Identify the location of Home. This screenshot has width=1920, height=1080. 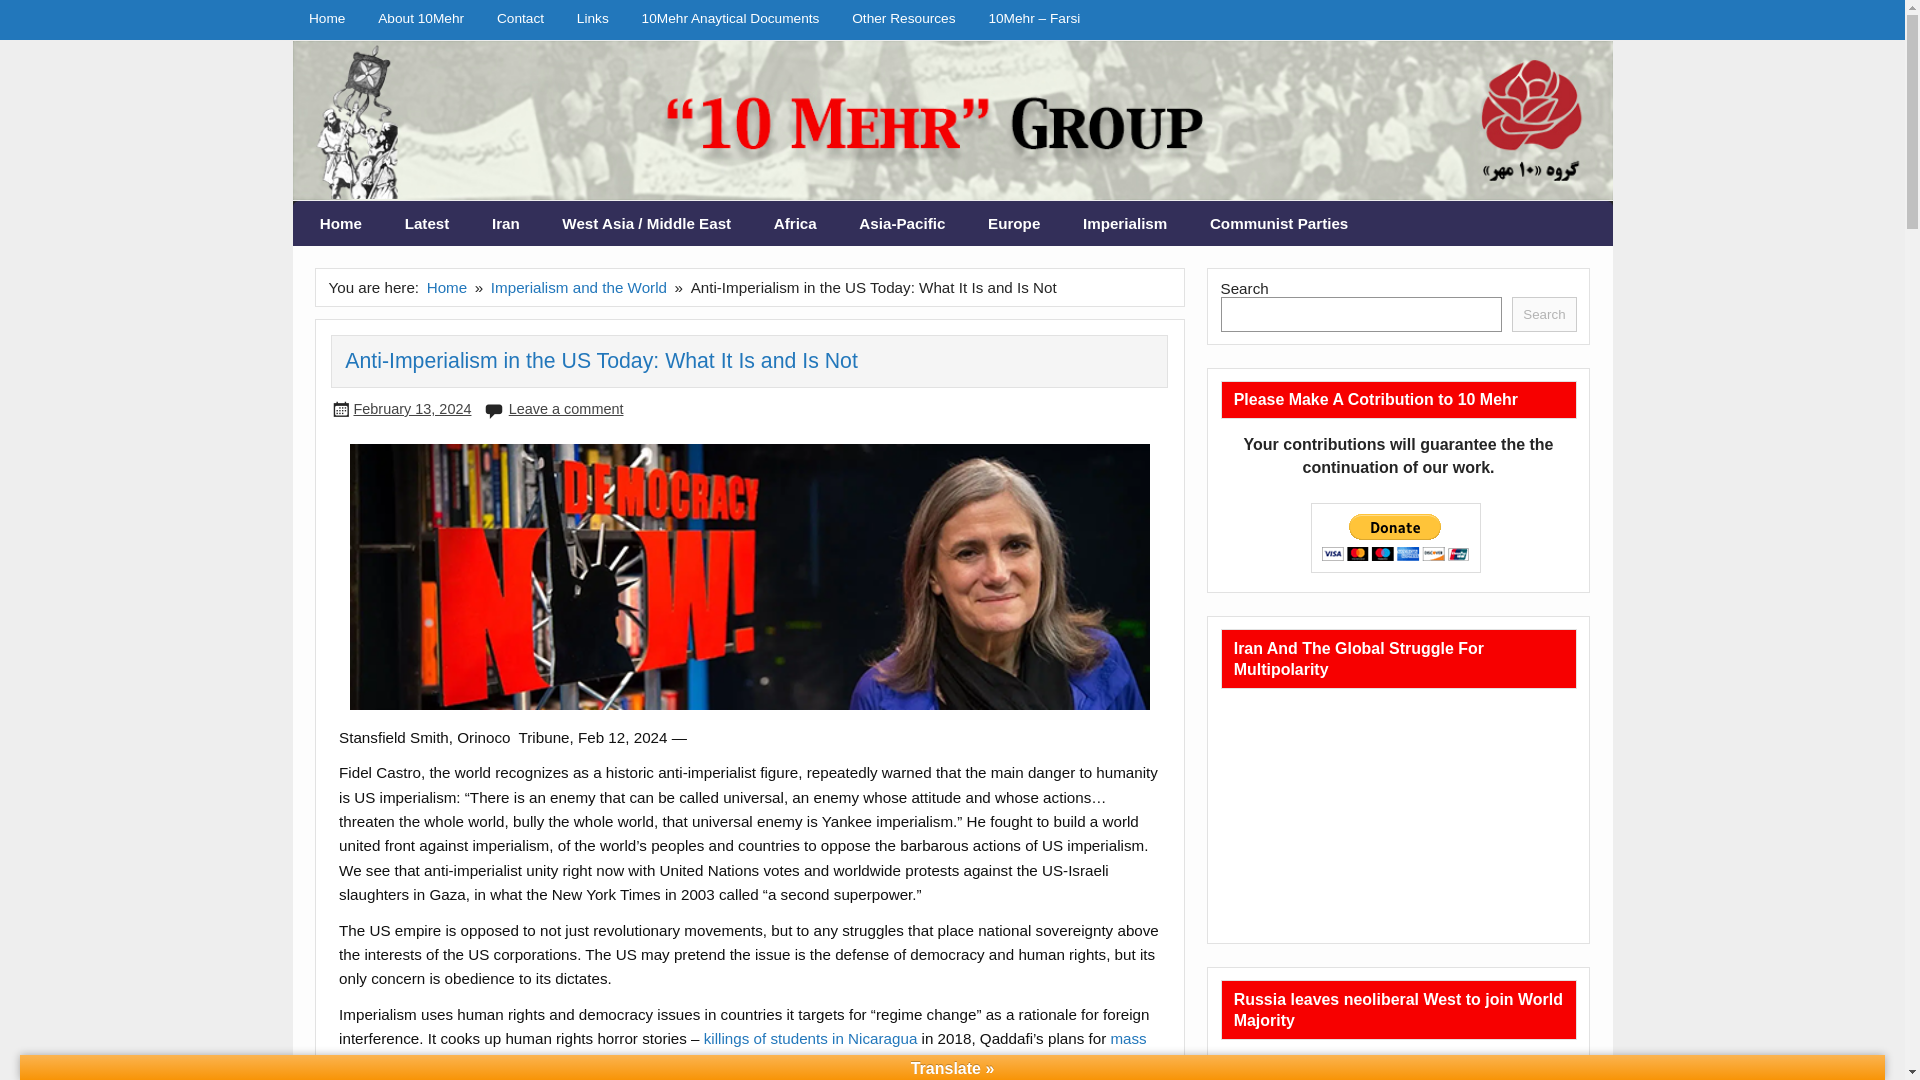
(326, 19).